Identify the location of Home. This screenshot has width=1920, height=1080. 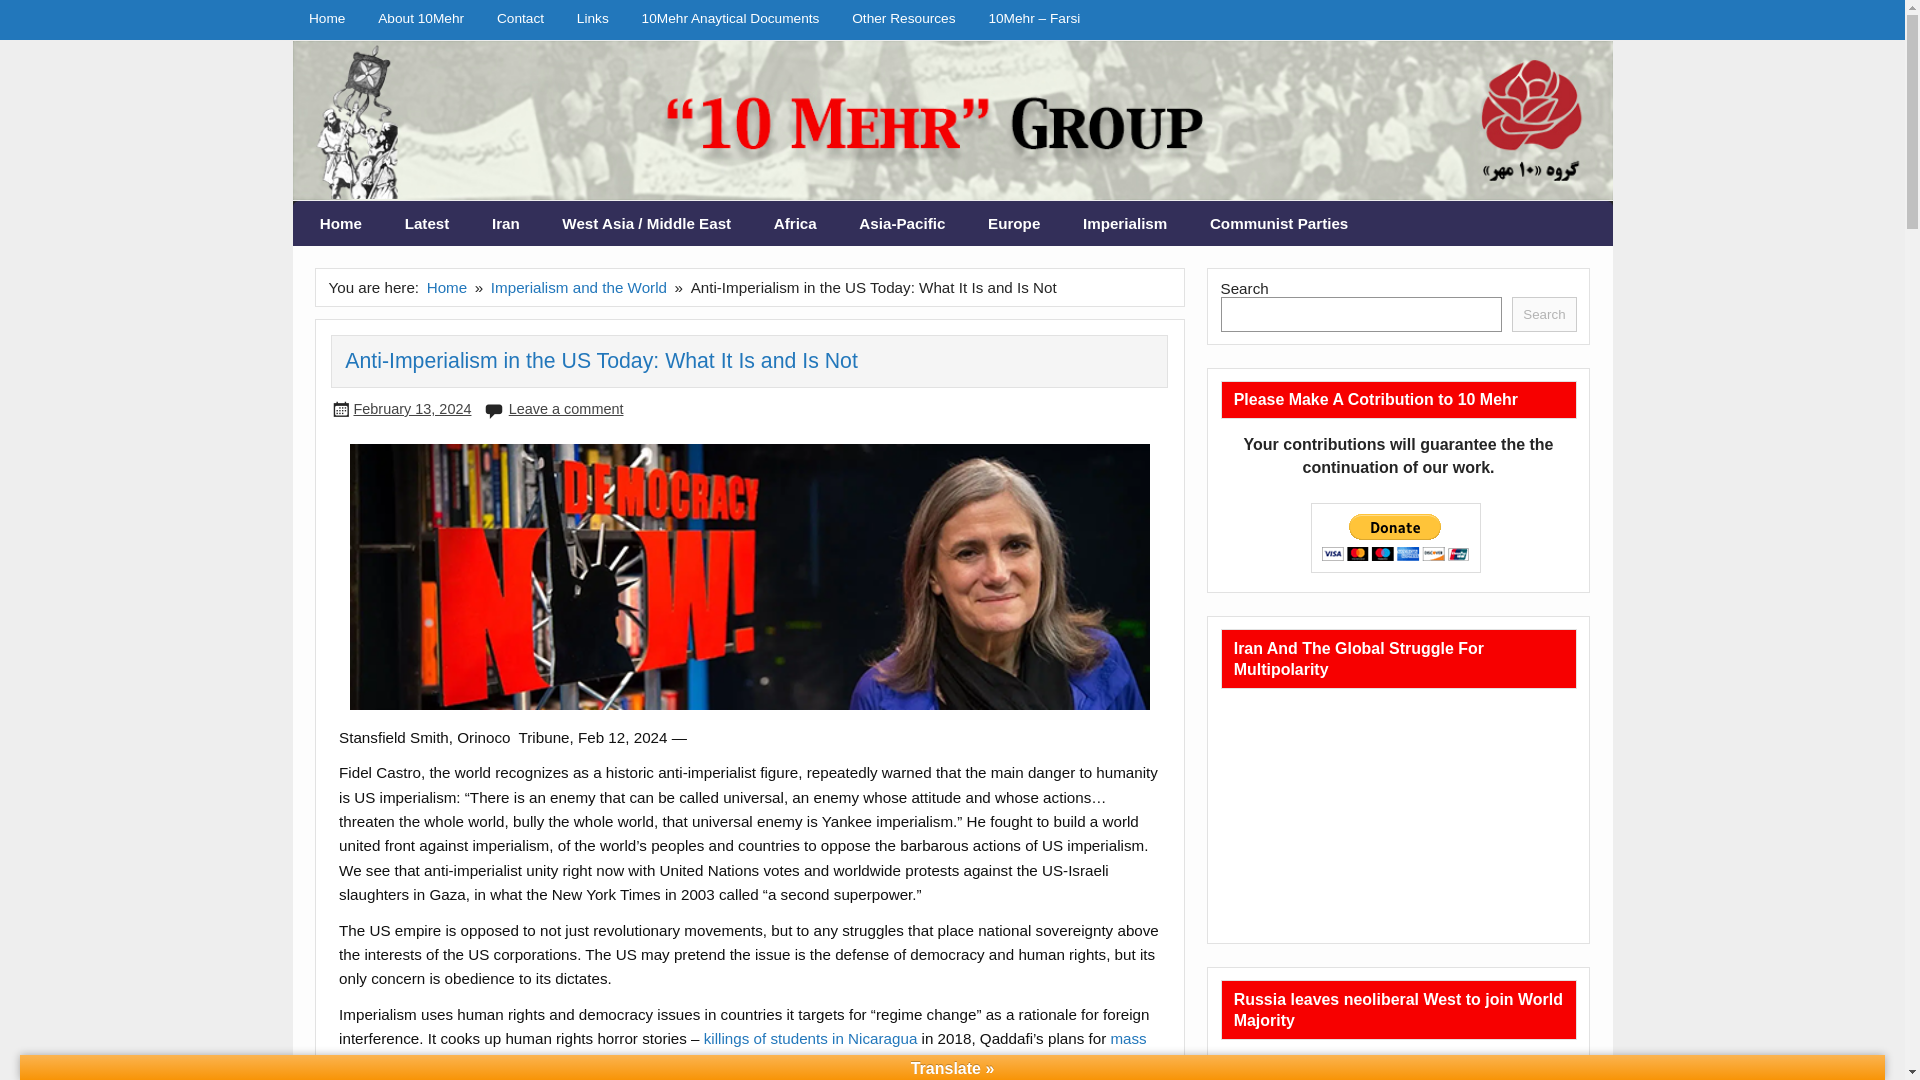
(326, 19).